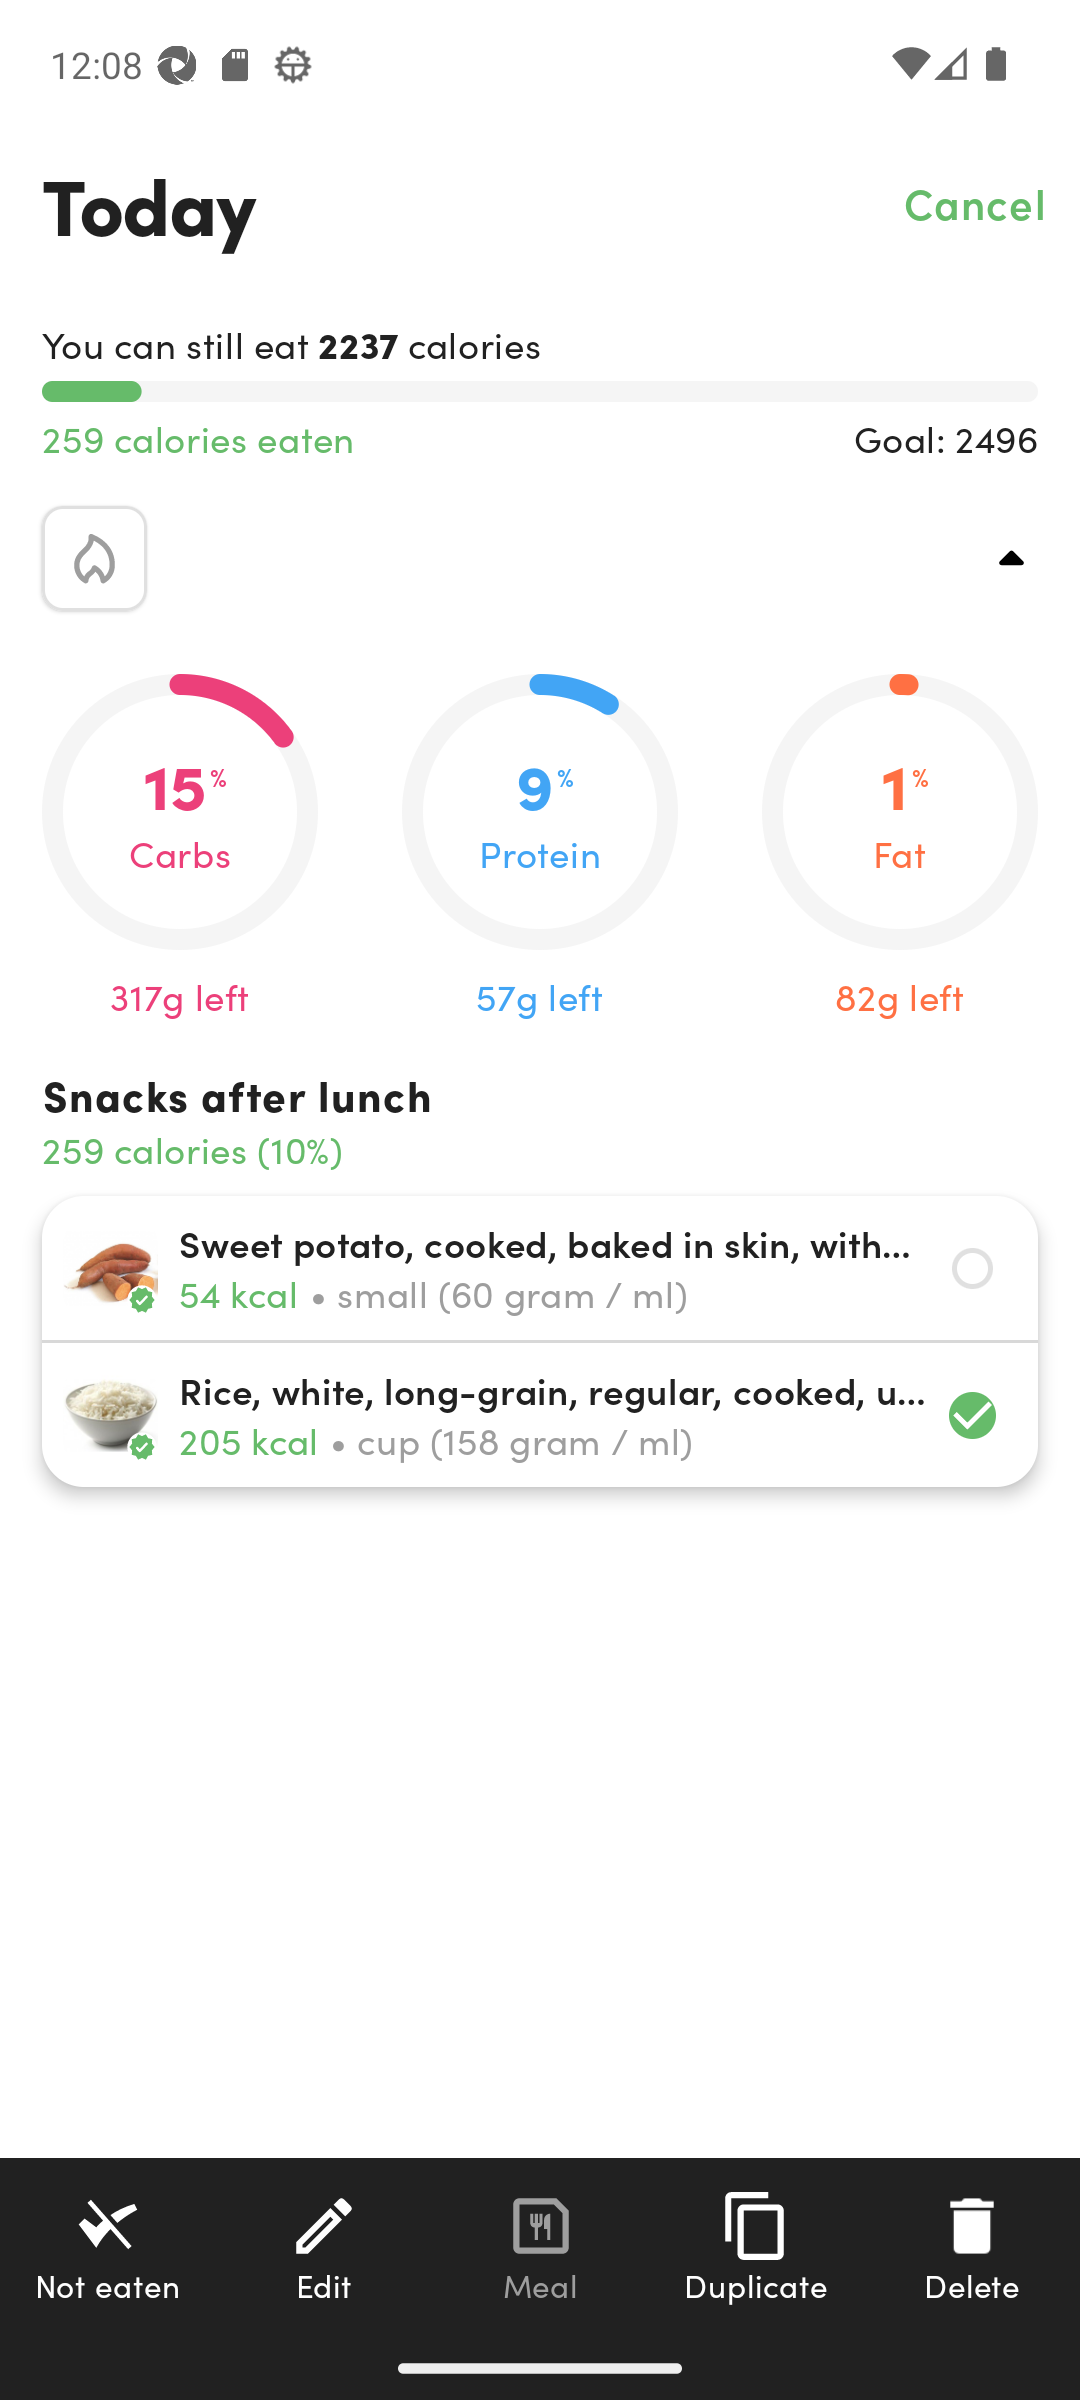  Describe the element at coordinates (180, 848) in the screenshot. I see `0.15 15 % Carbs 317g left` at that location.